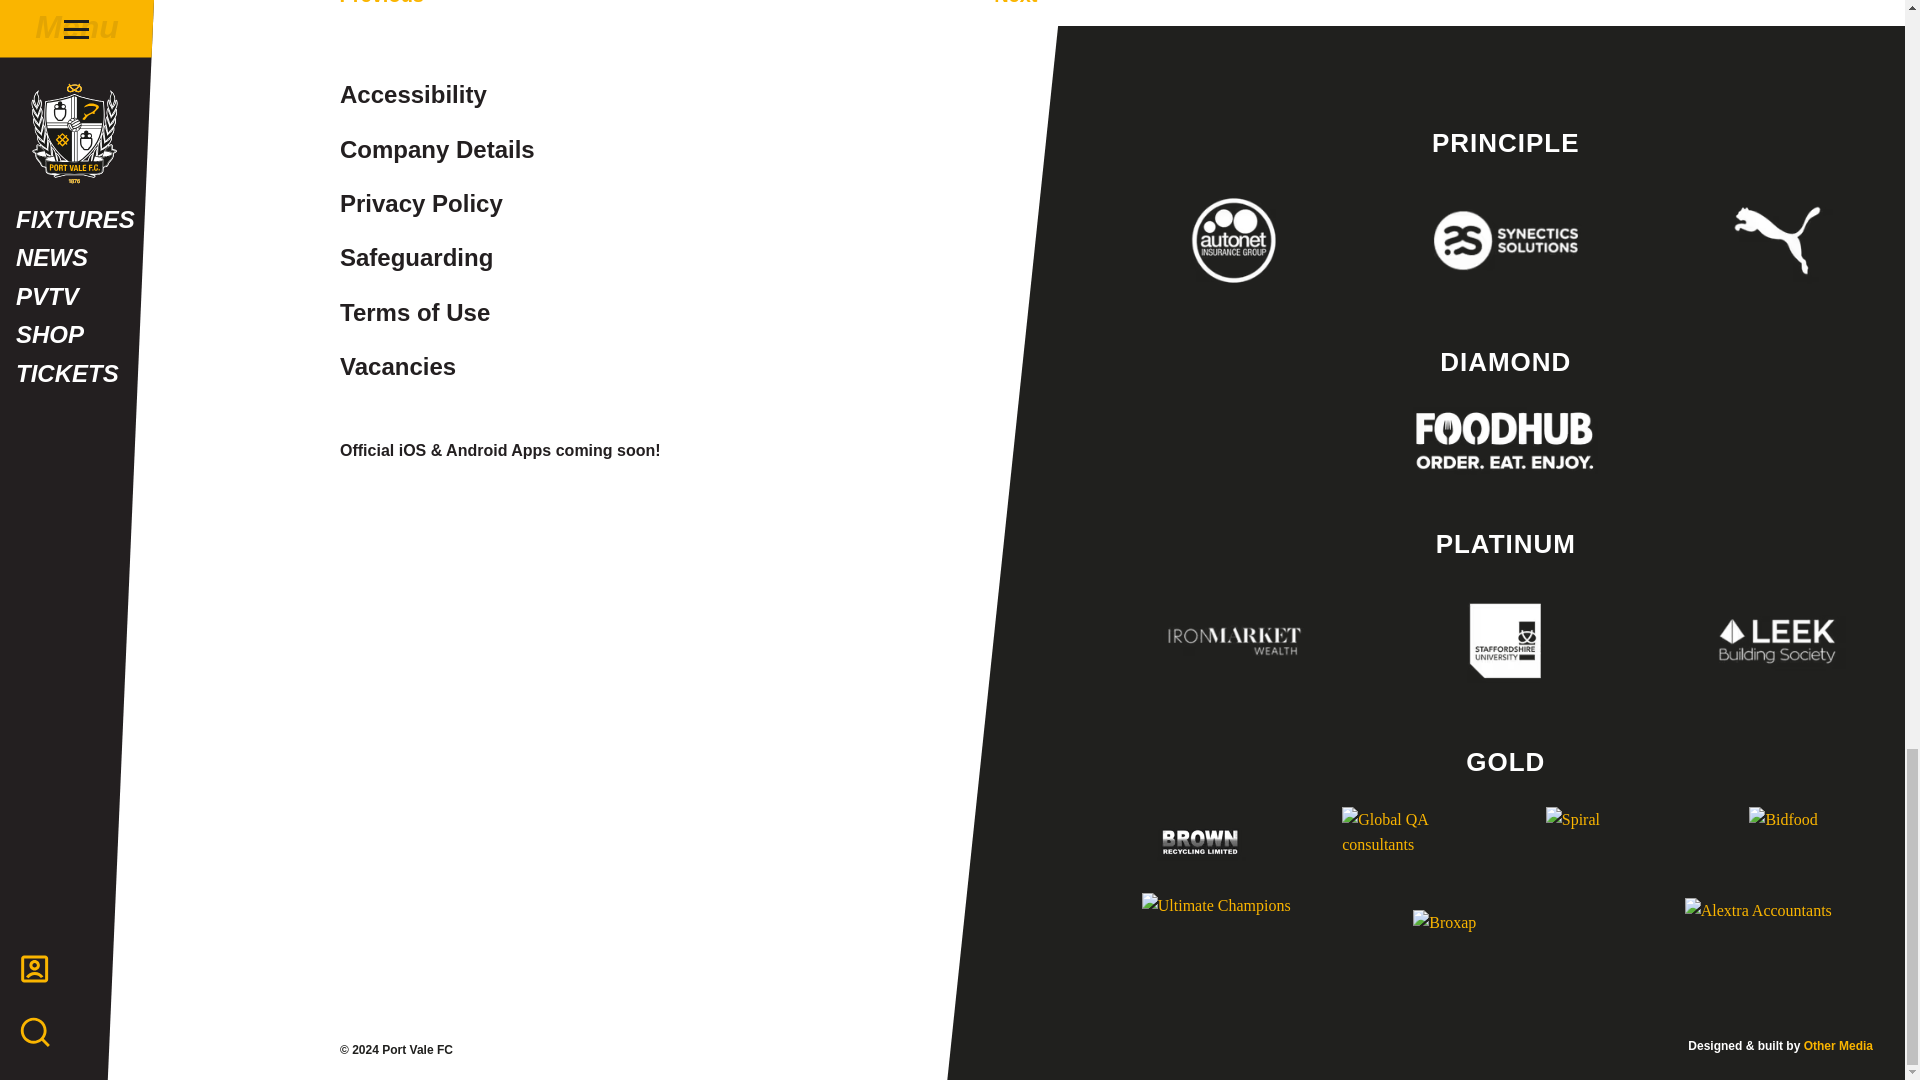 The image size is (1920, 1080). What do you see at coordinates (1505, 239) in the screenshot?
I see `Synectics` at bounding box center [1505, 239].